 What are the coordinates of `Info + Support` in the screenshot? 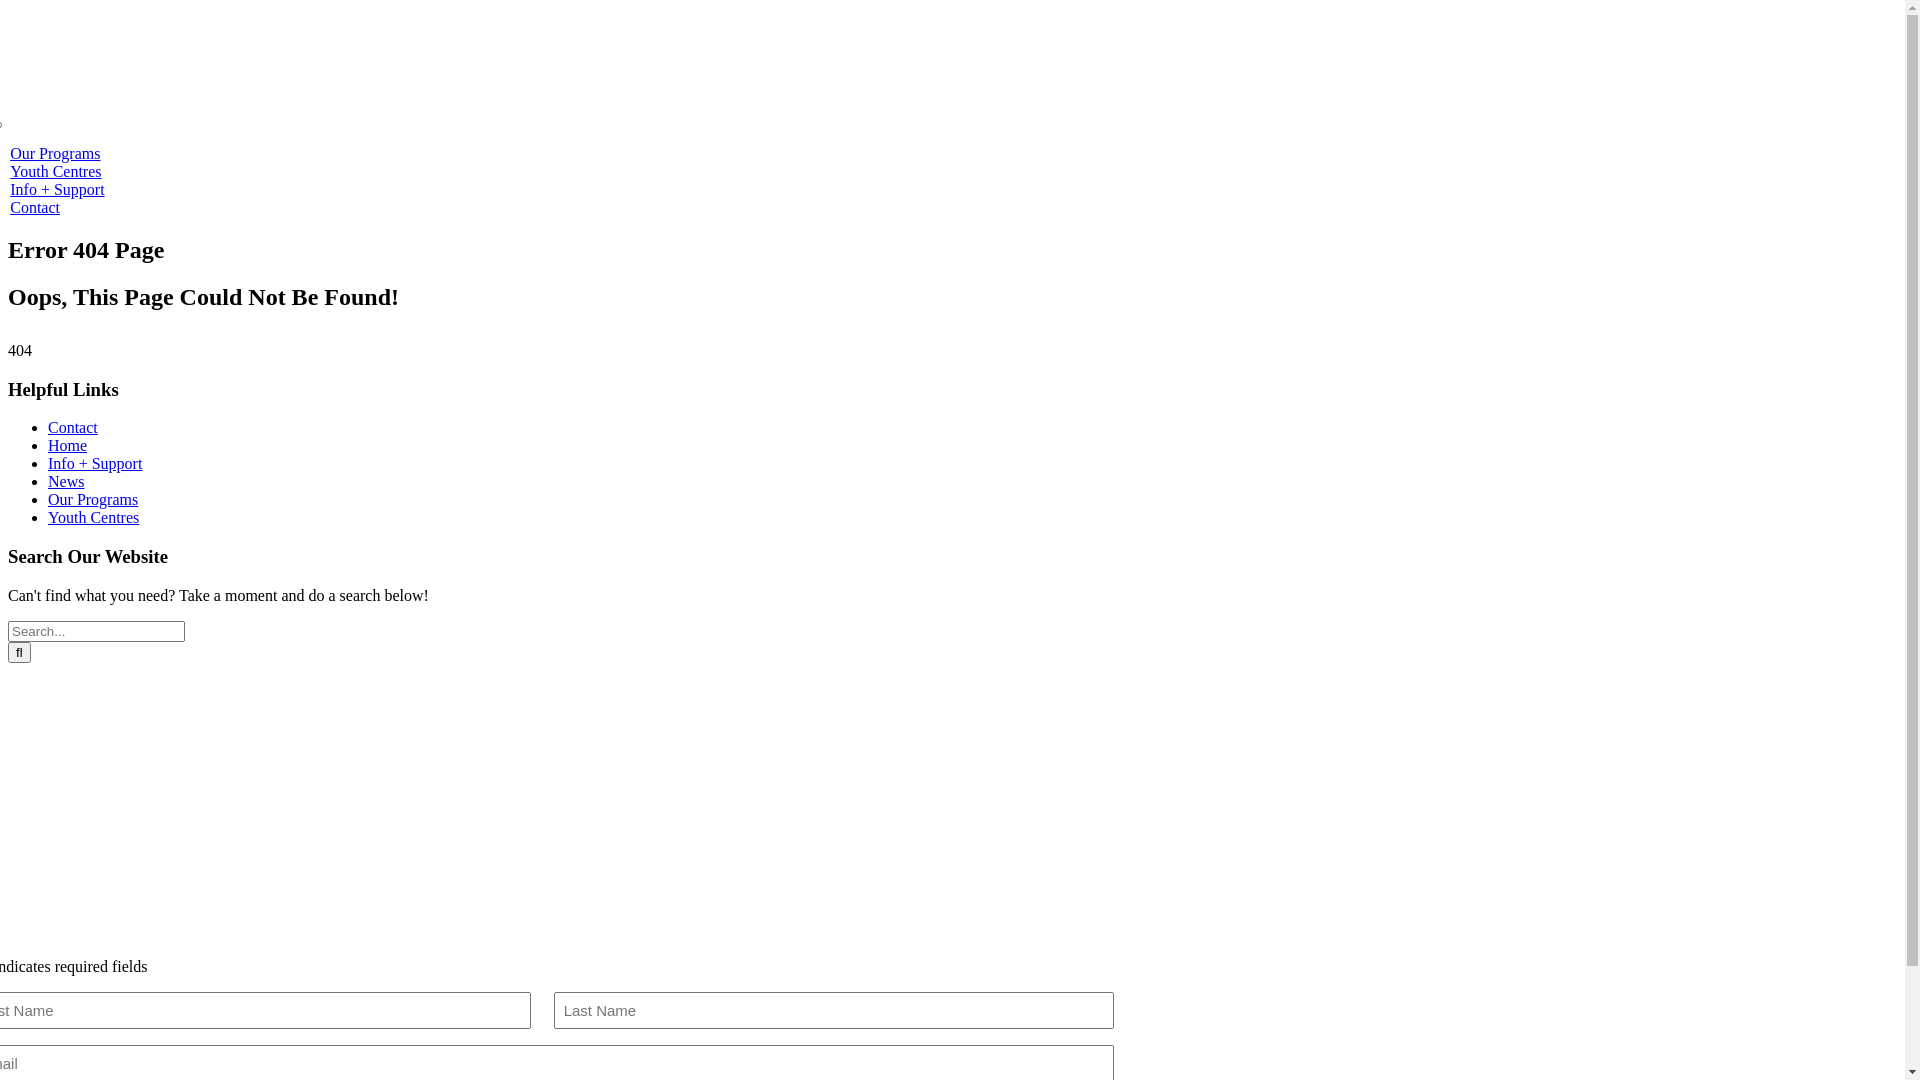 It's located at (95, 464).